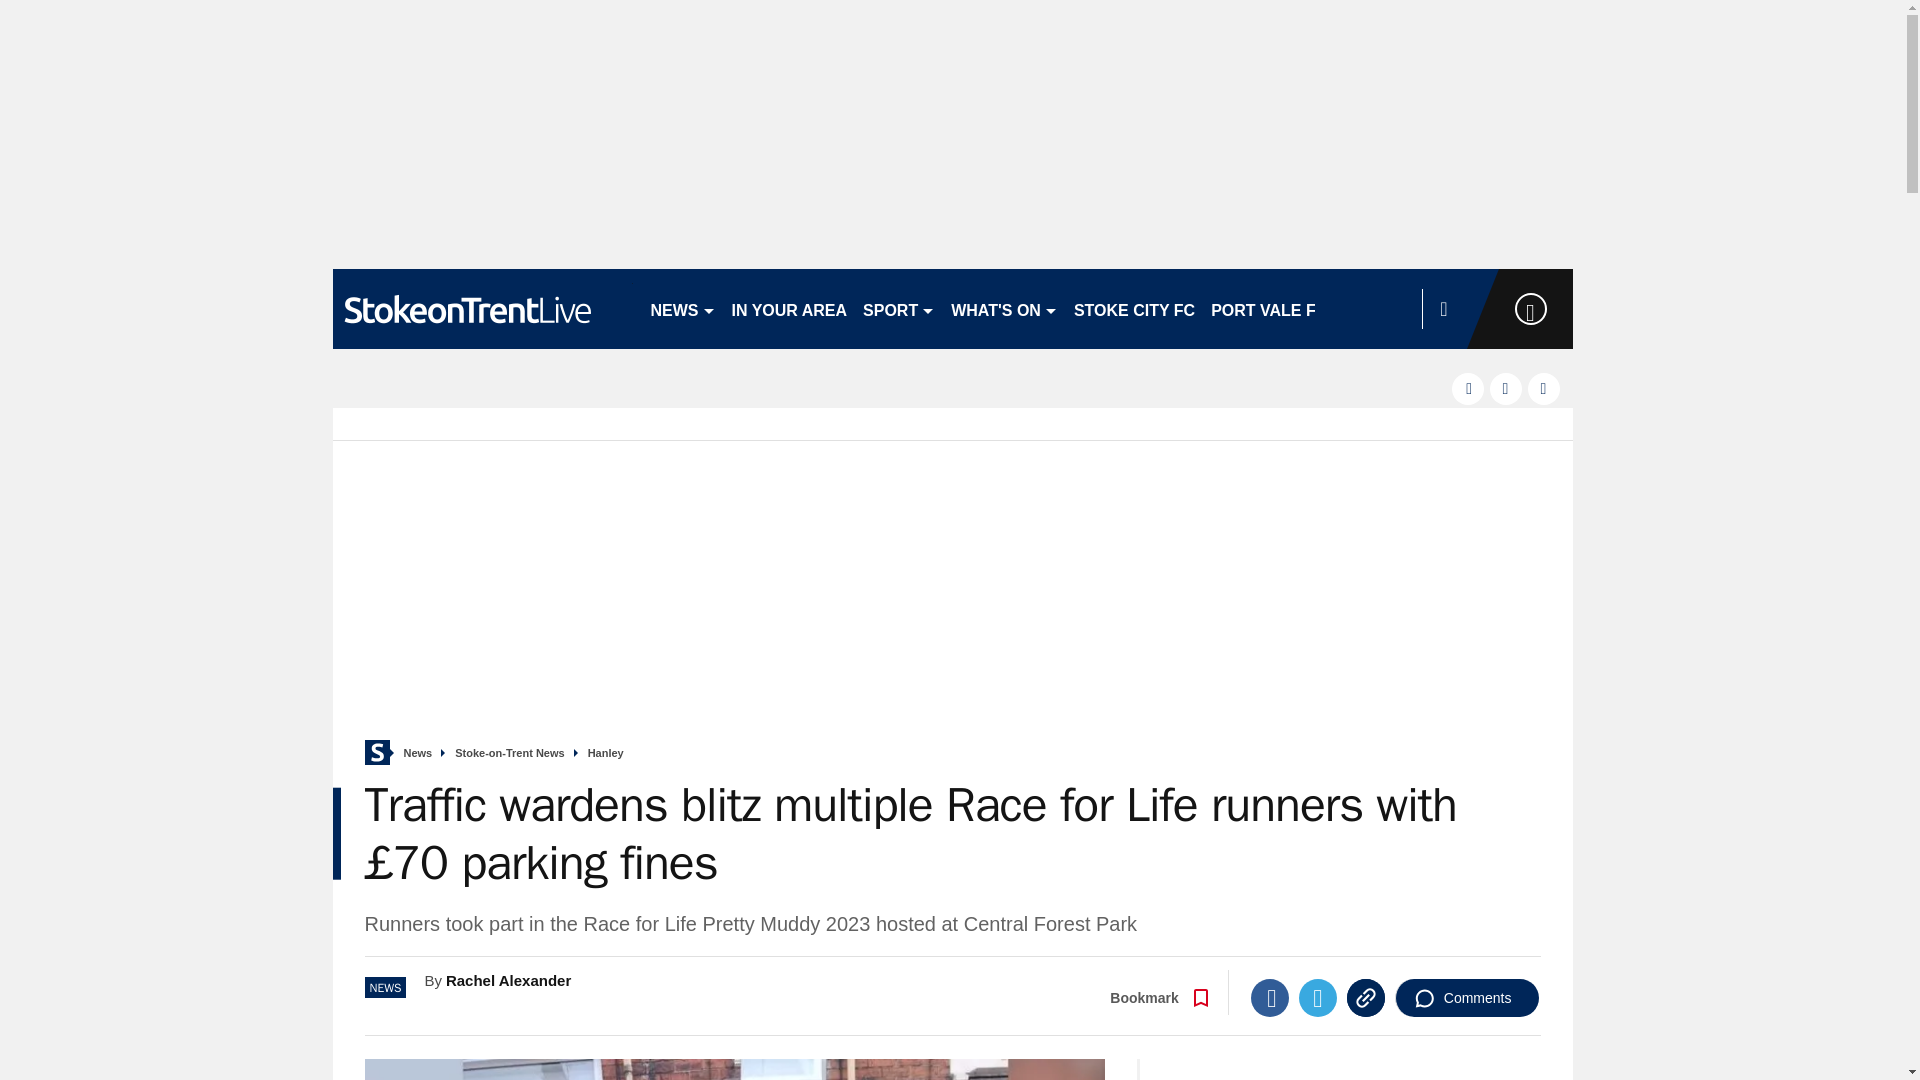 This screenshot has width=1920, height=1080. I want to click on instagram, so click(1544, 388).